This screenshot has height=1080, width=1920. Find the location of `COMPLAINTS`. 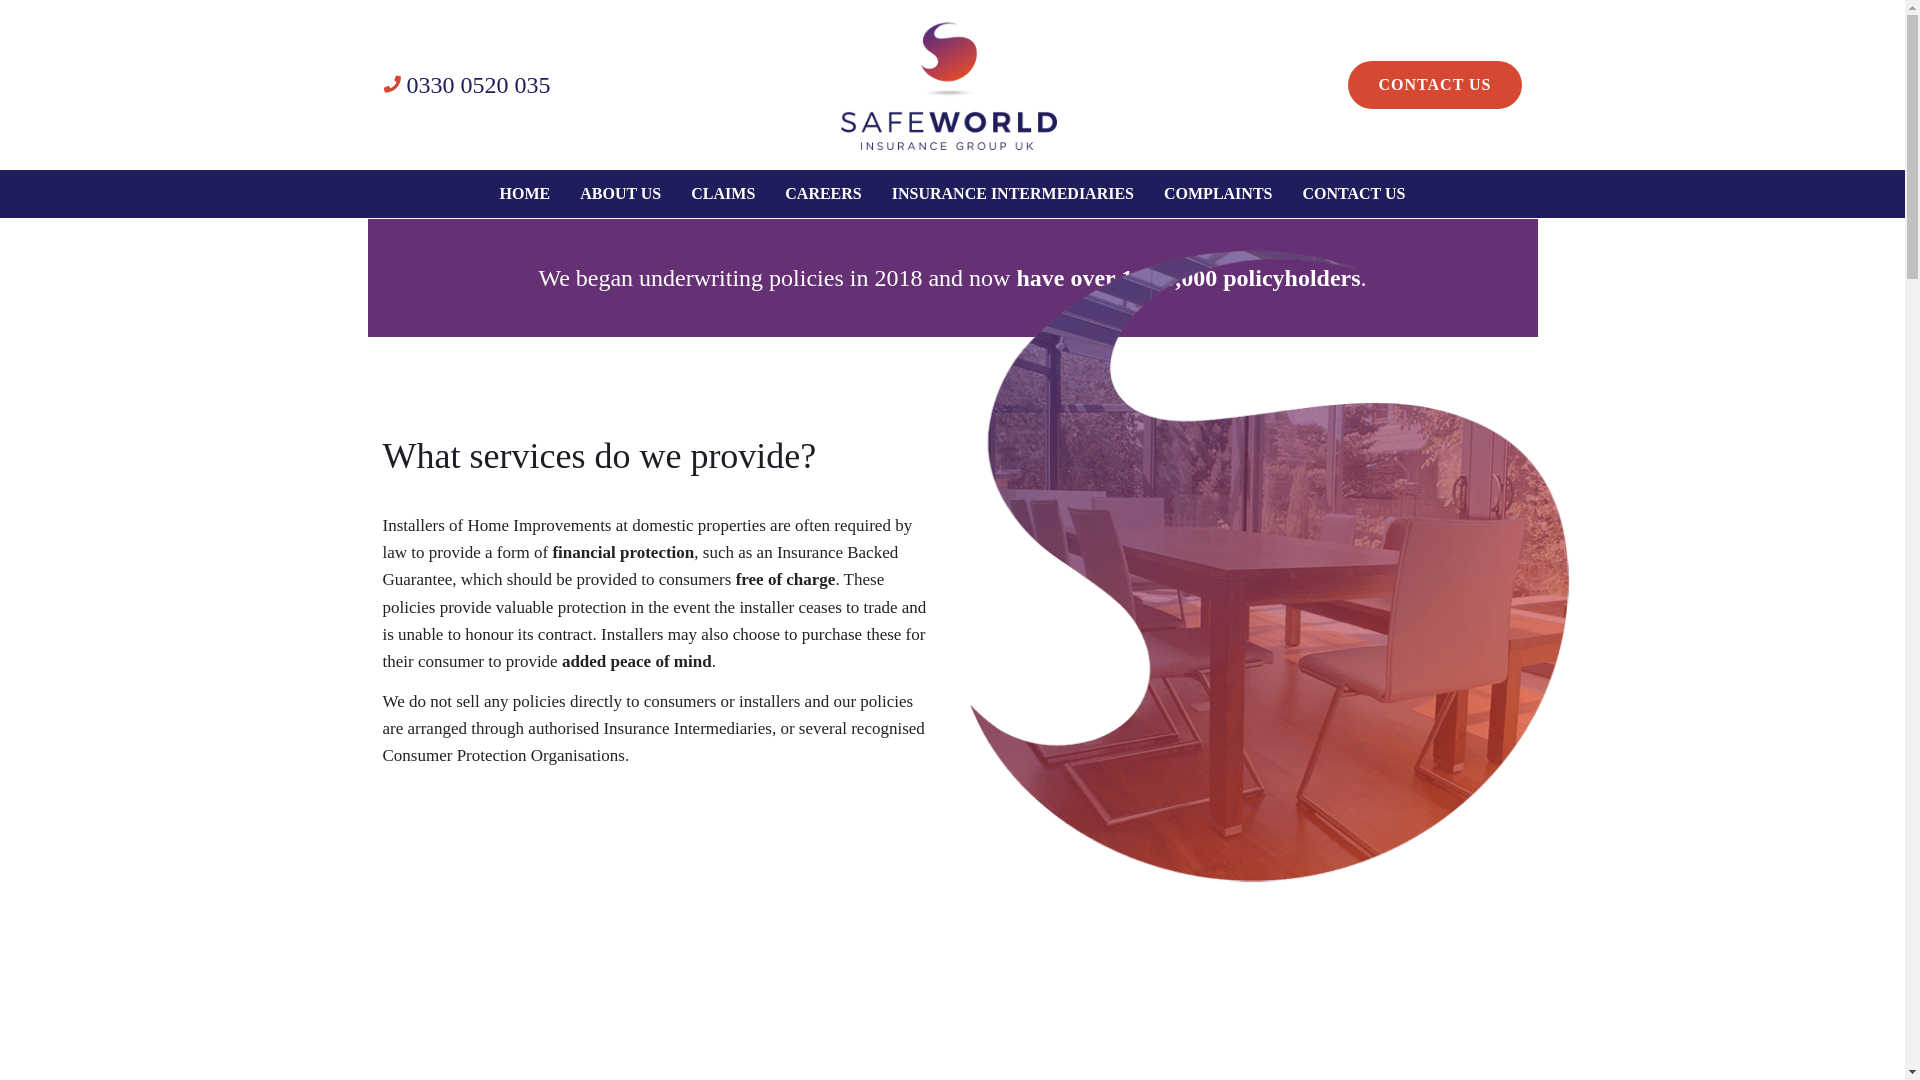

COMPLAINTS is located at coordinates (1217, 194).